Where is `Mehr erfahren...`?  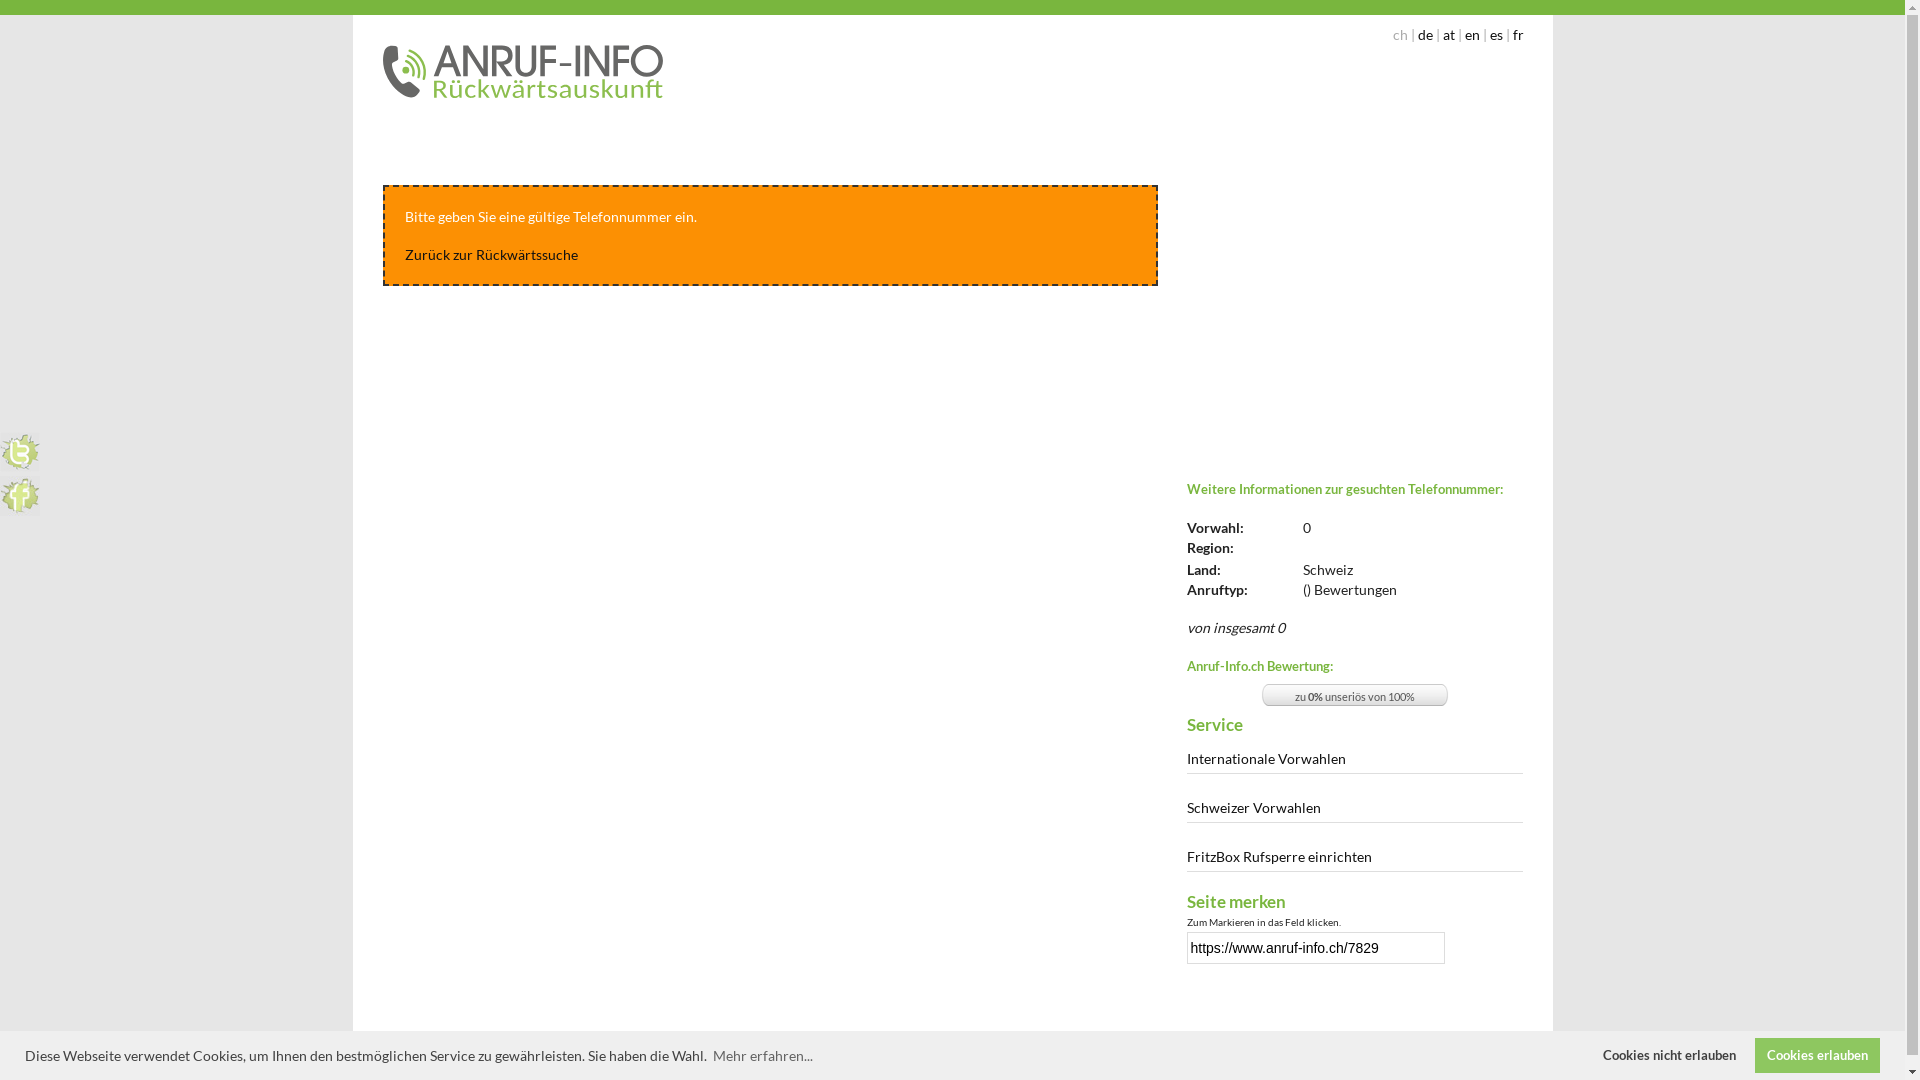
Mehr erfahren... is located at coordinates (763, 1056).